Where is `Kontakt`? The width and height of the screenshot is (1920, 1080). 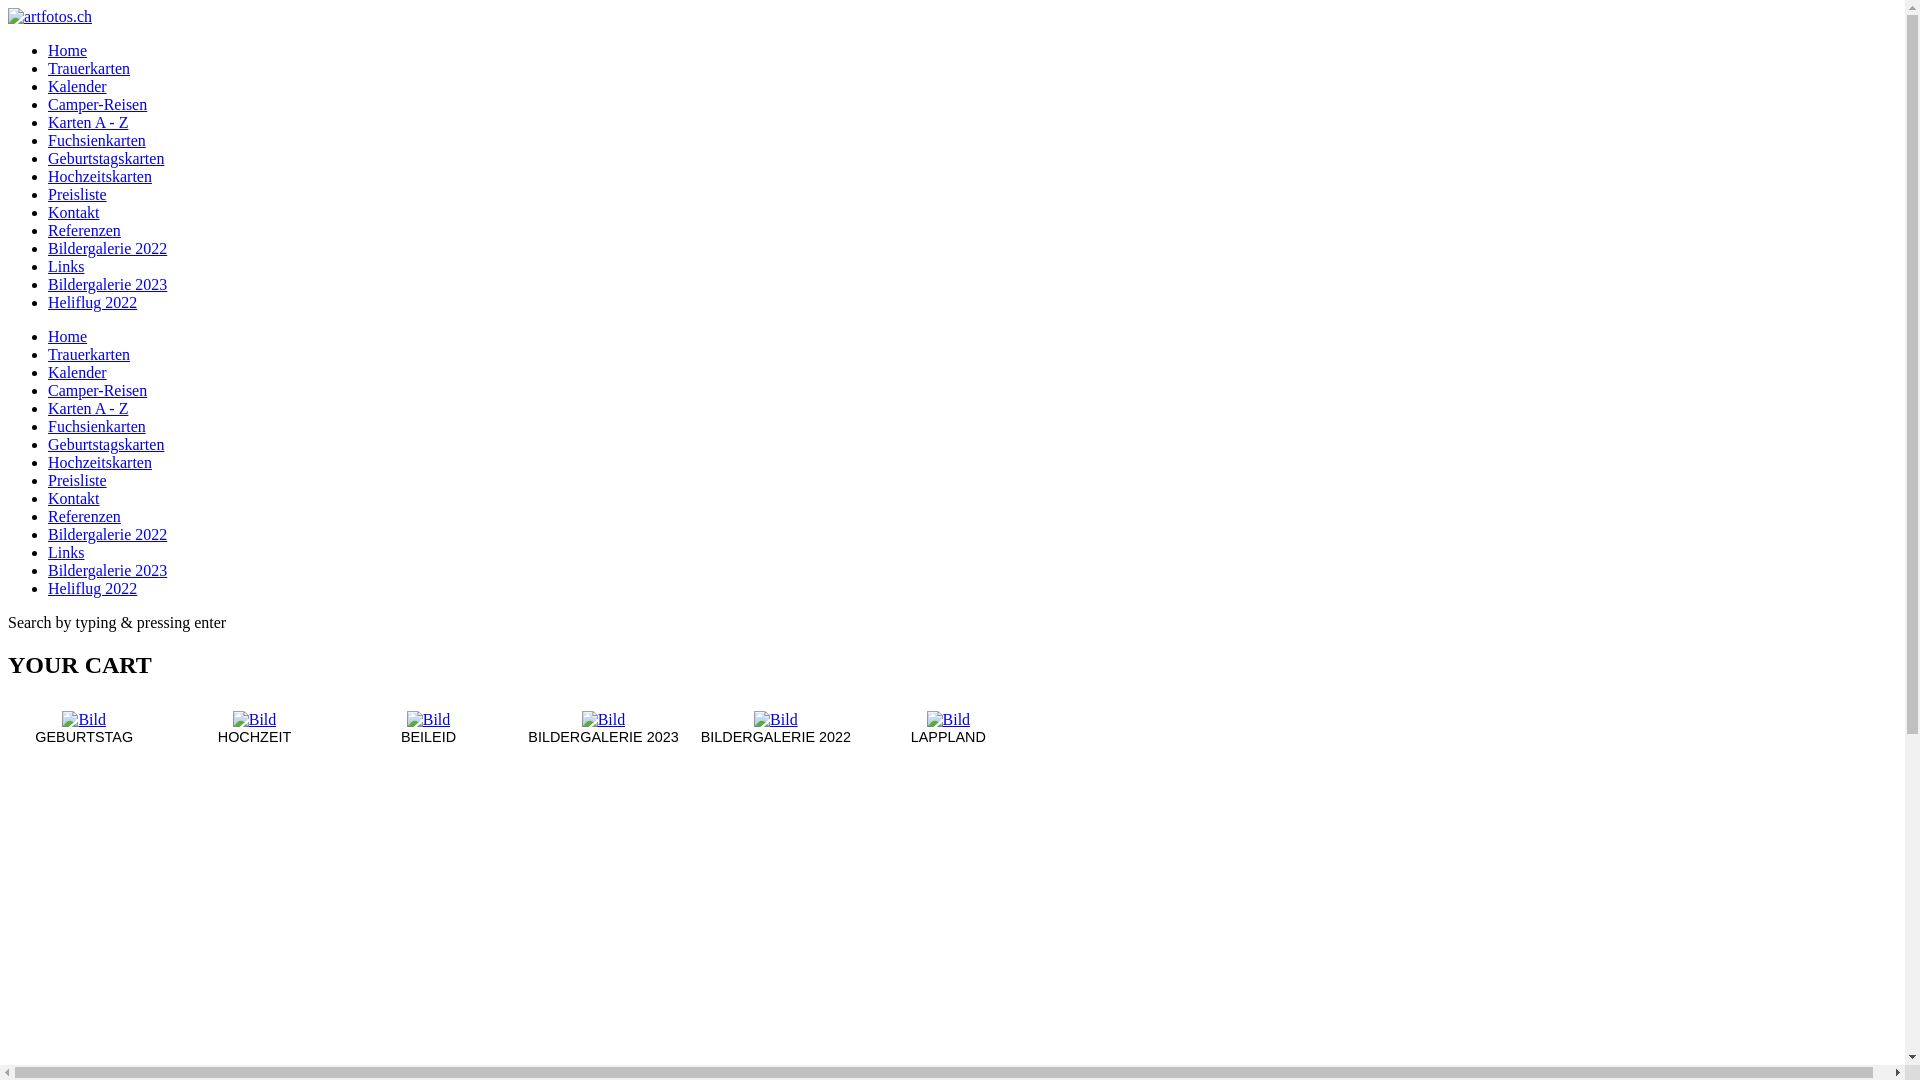
Kontakt is located at coordinates (74, 498).